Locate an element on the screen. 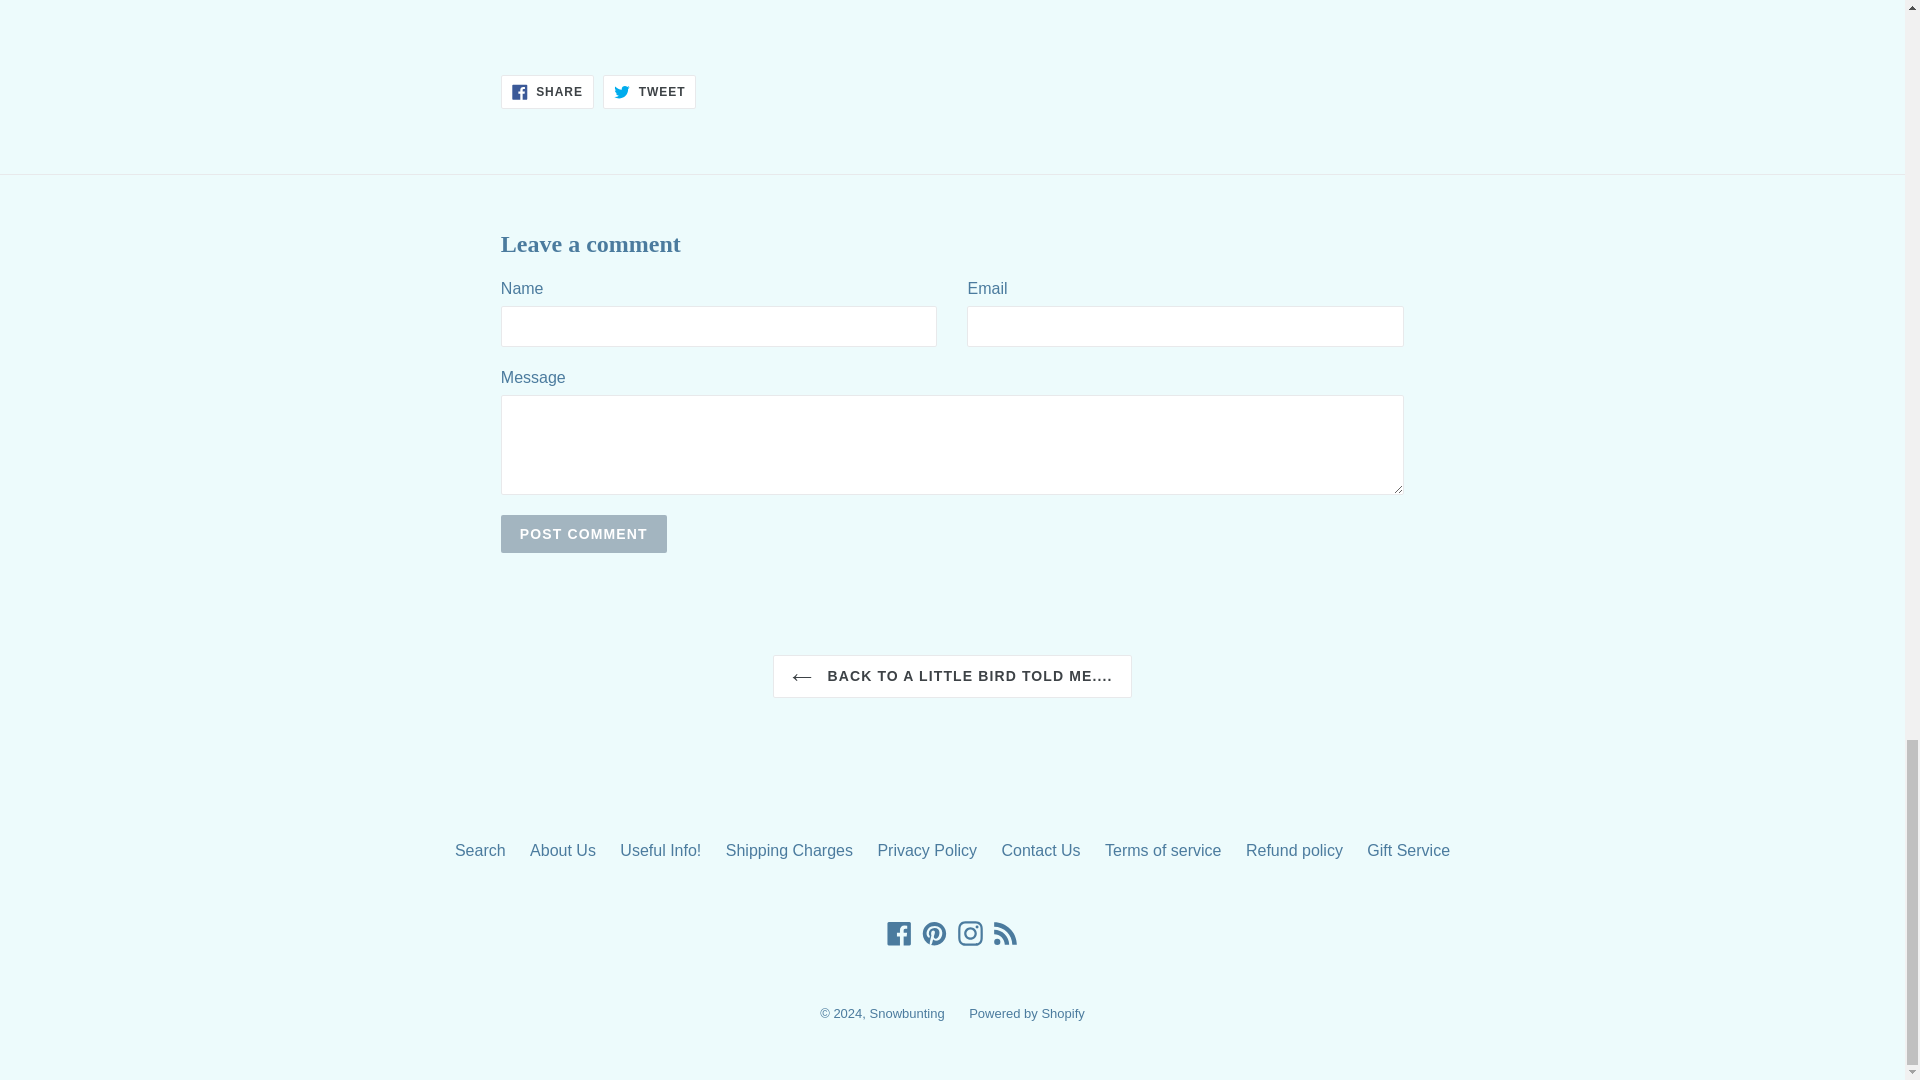 The width and height of the screenshot is (1920, 1080). Snowbunting on Instagram is located at coordinates (970, 934).